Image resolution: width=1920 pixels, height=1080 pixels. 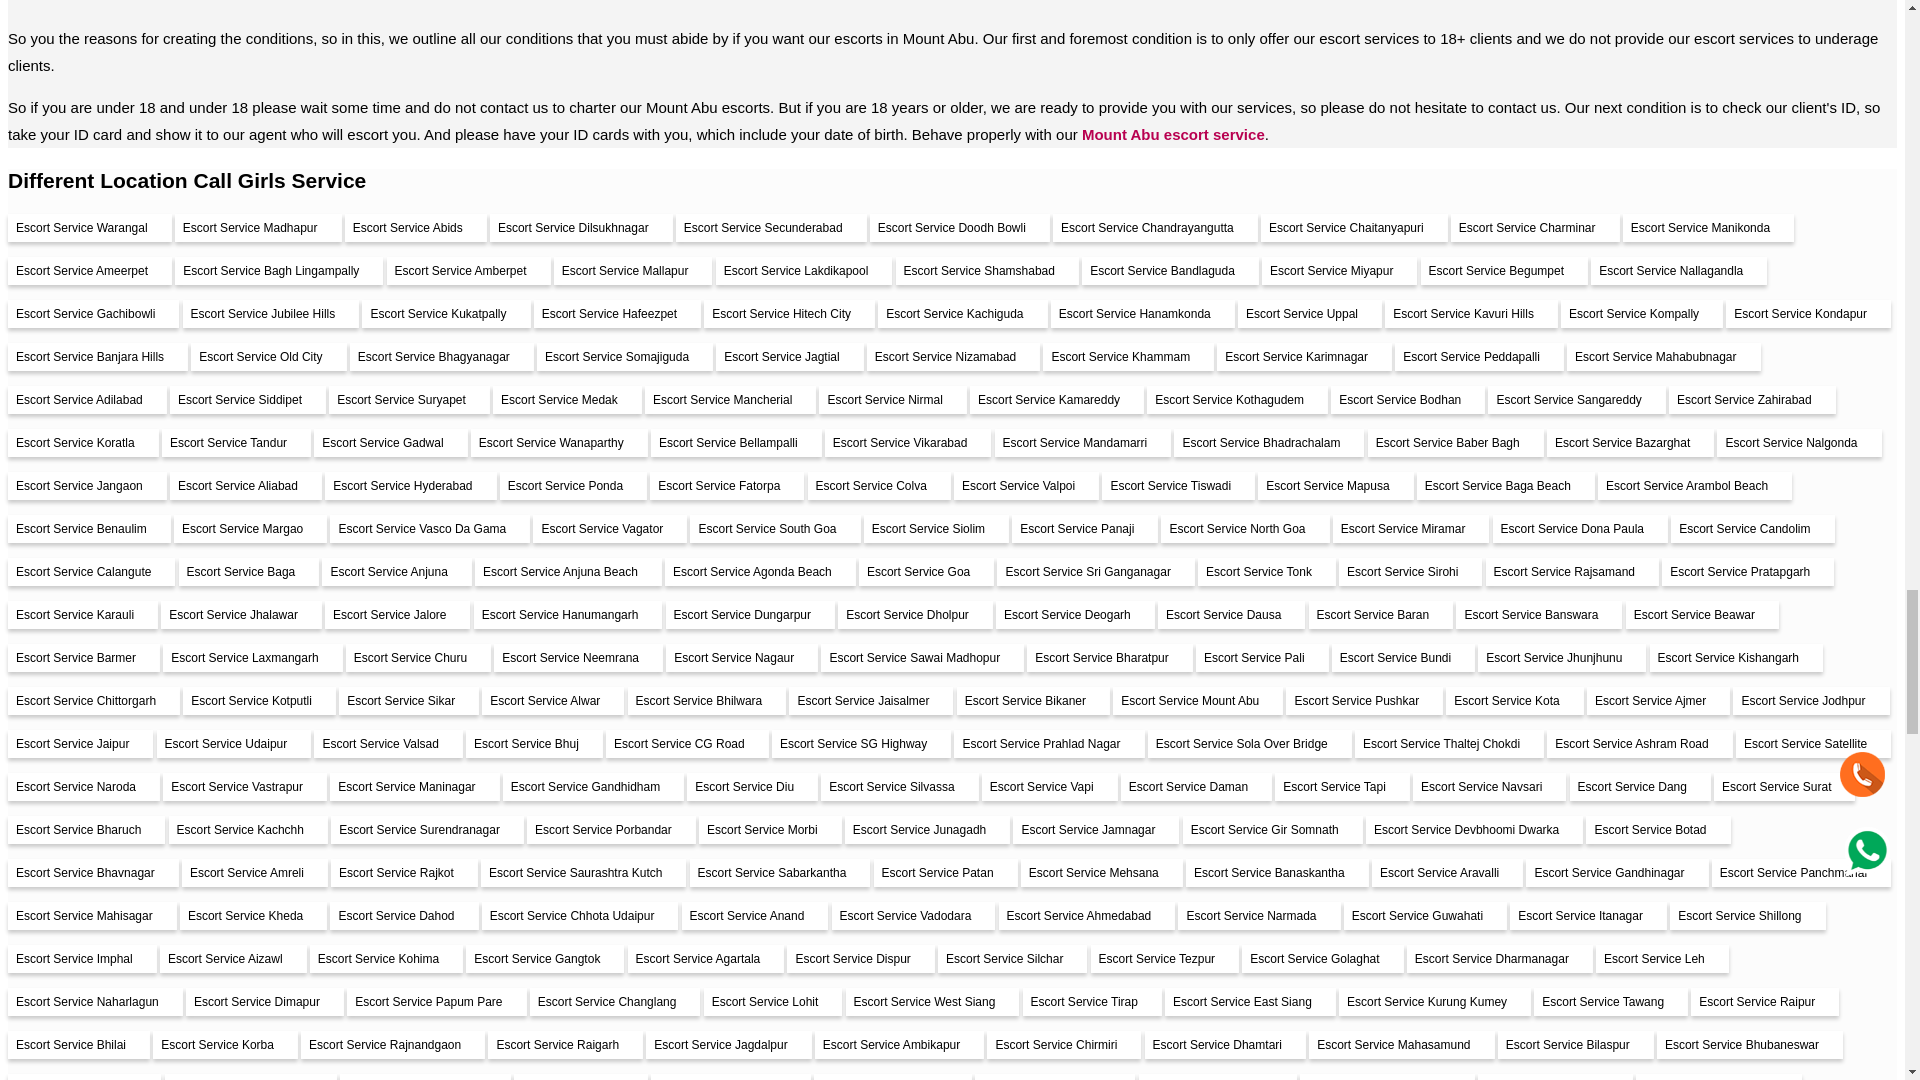 I want to click on Escort Service Bagh Lingampally, so click(x=278, y=271).